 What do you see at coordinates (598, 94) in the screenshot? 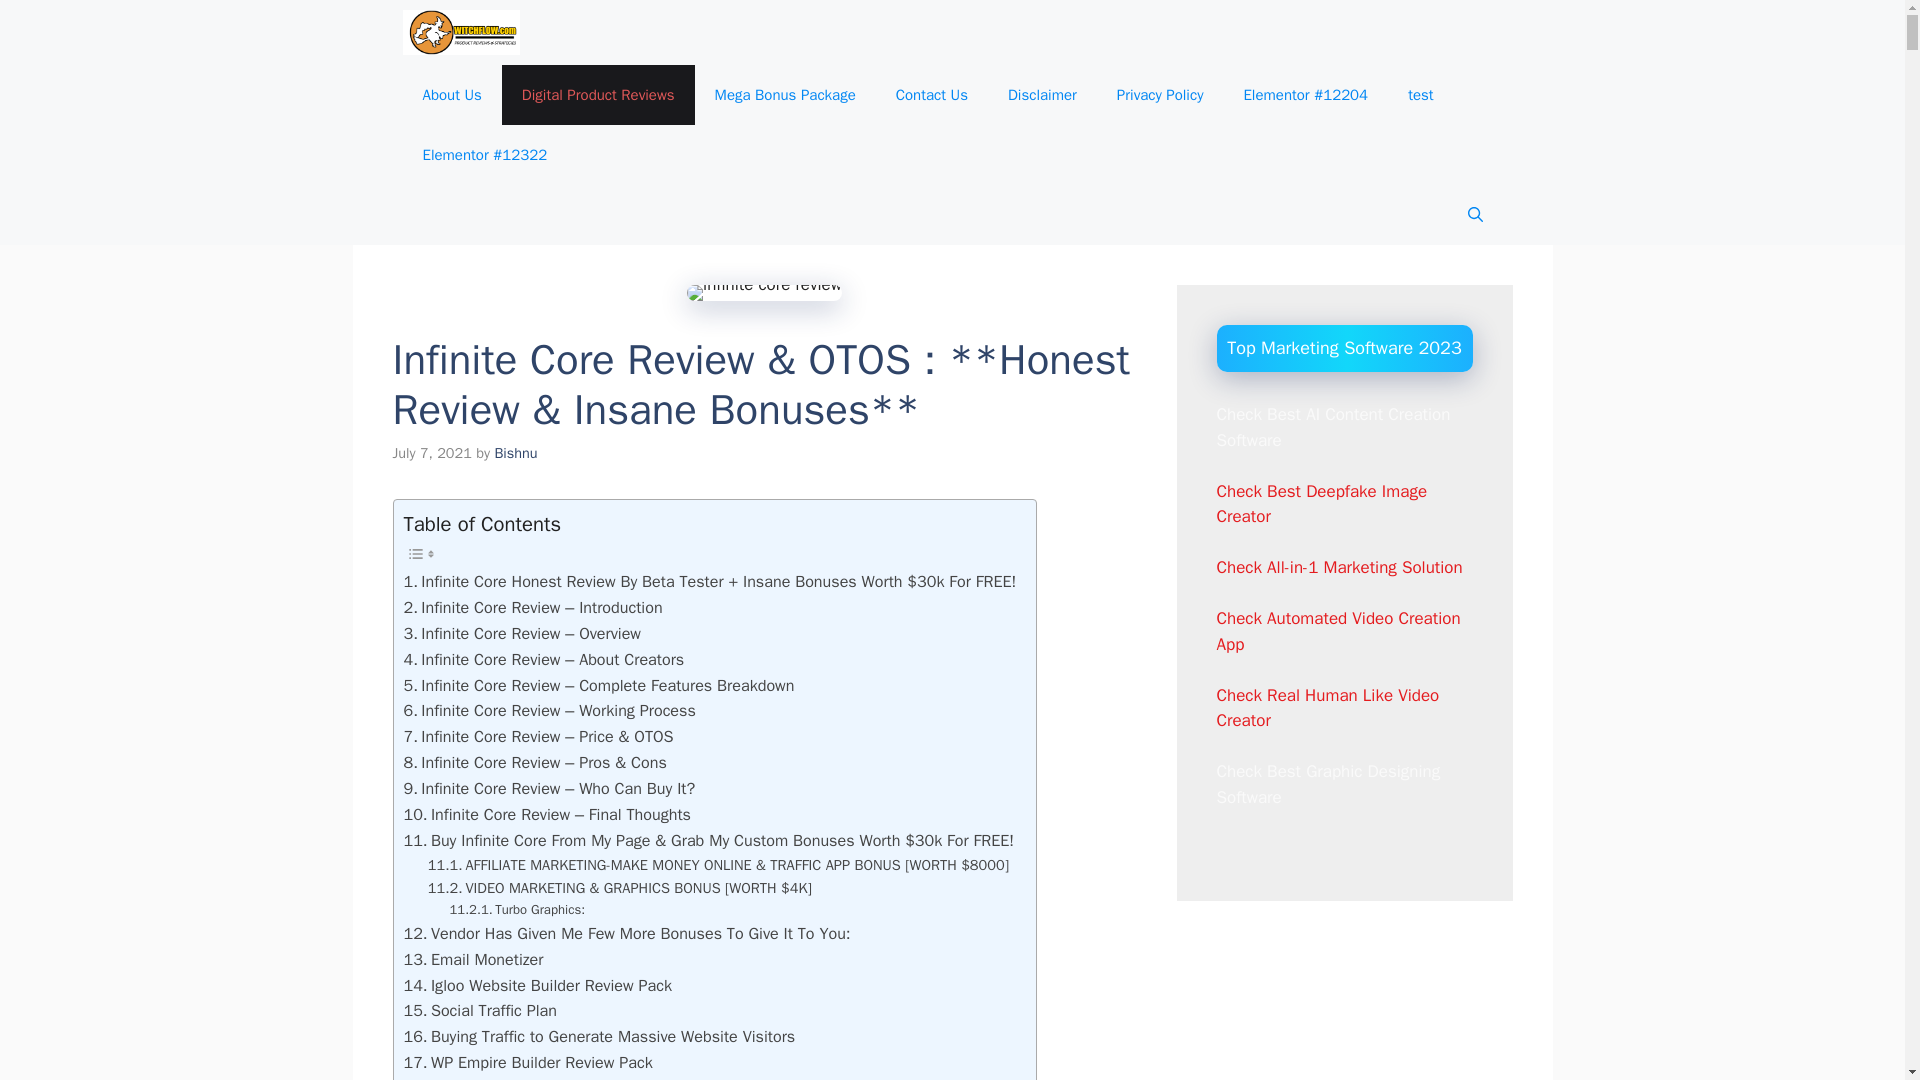
I see `Digital Product Reviews` at bounding box center [598, 94].